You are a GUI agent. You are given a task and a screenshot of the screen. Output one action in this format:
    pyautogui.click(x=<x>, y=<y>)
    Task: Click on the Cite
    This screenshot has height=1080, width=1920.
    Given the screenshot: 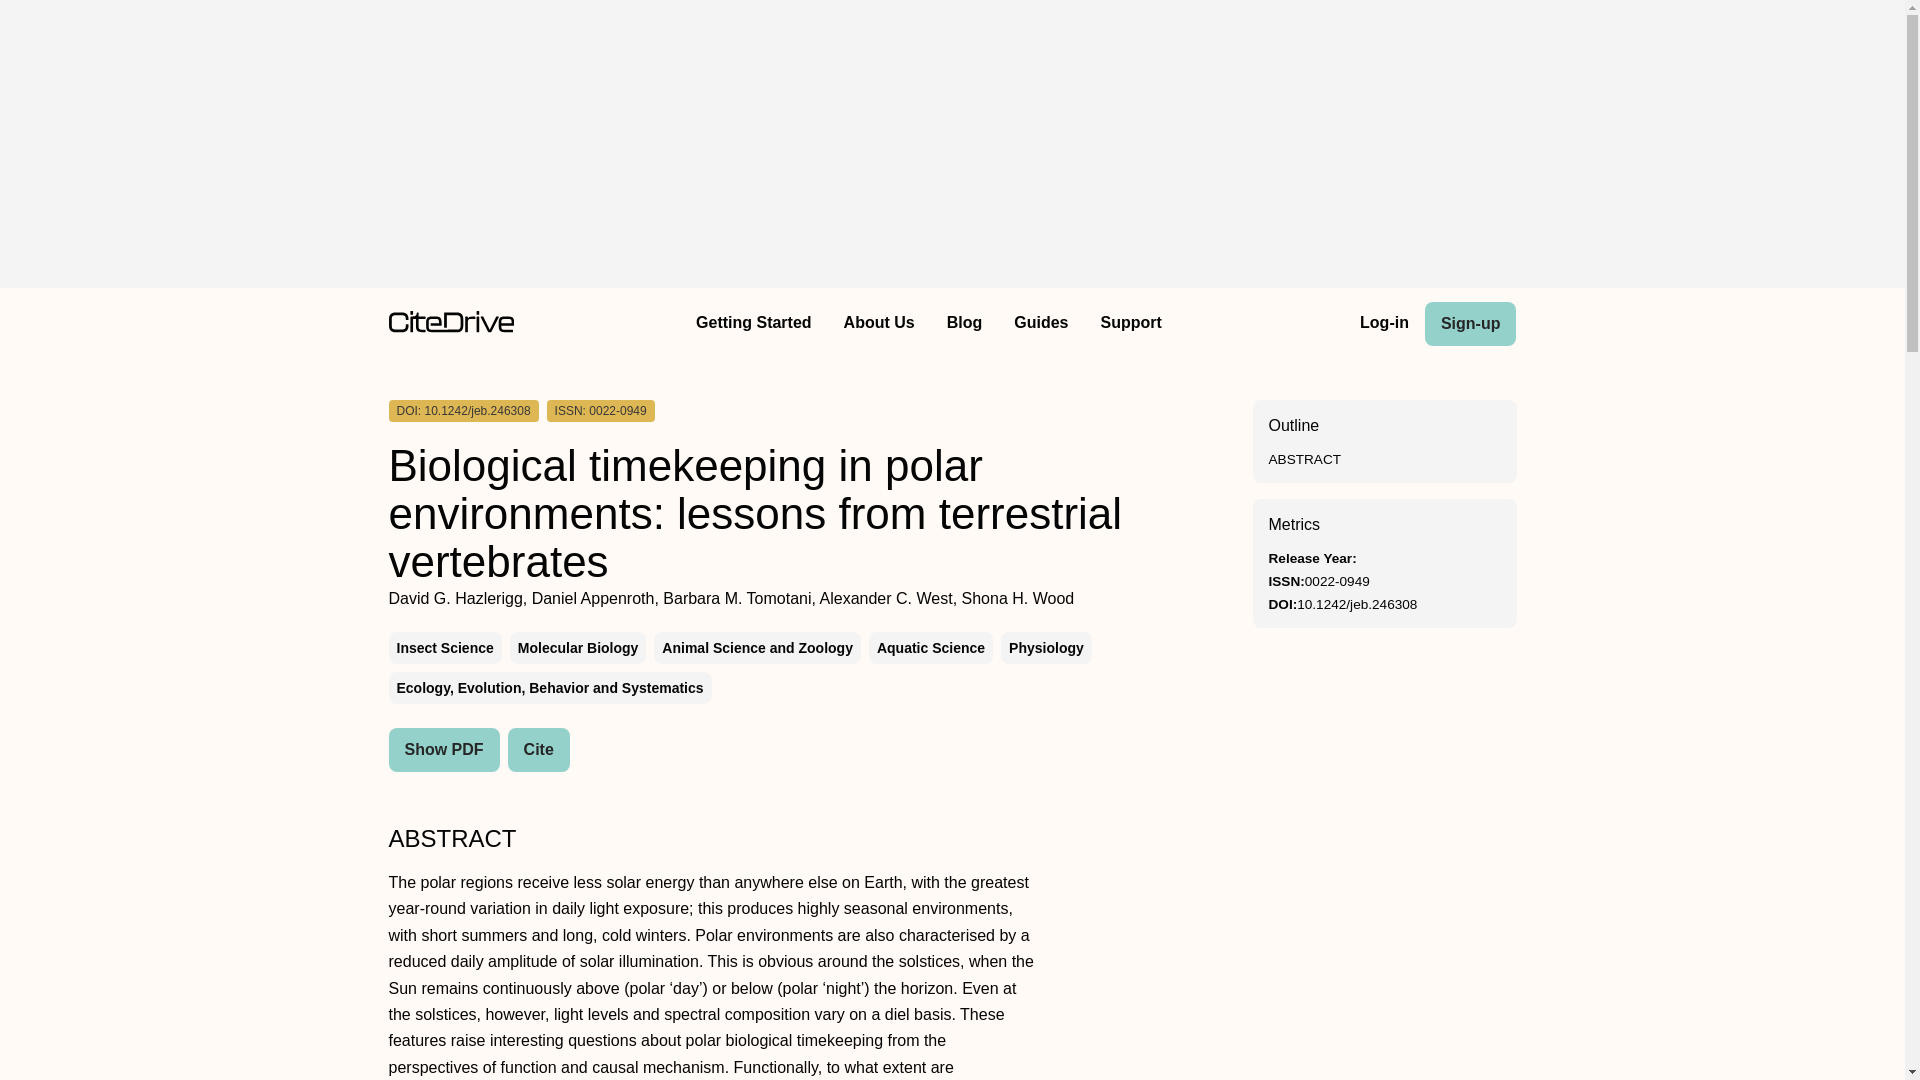 What is the action you would take?
    pyautogui.click(x=539, y=750)
    